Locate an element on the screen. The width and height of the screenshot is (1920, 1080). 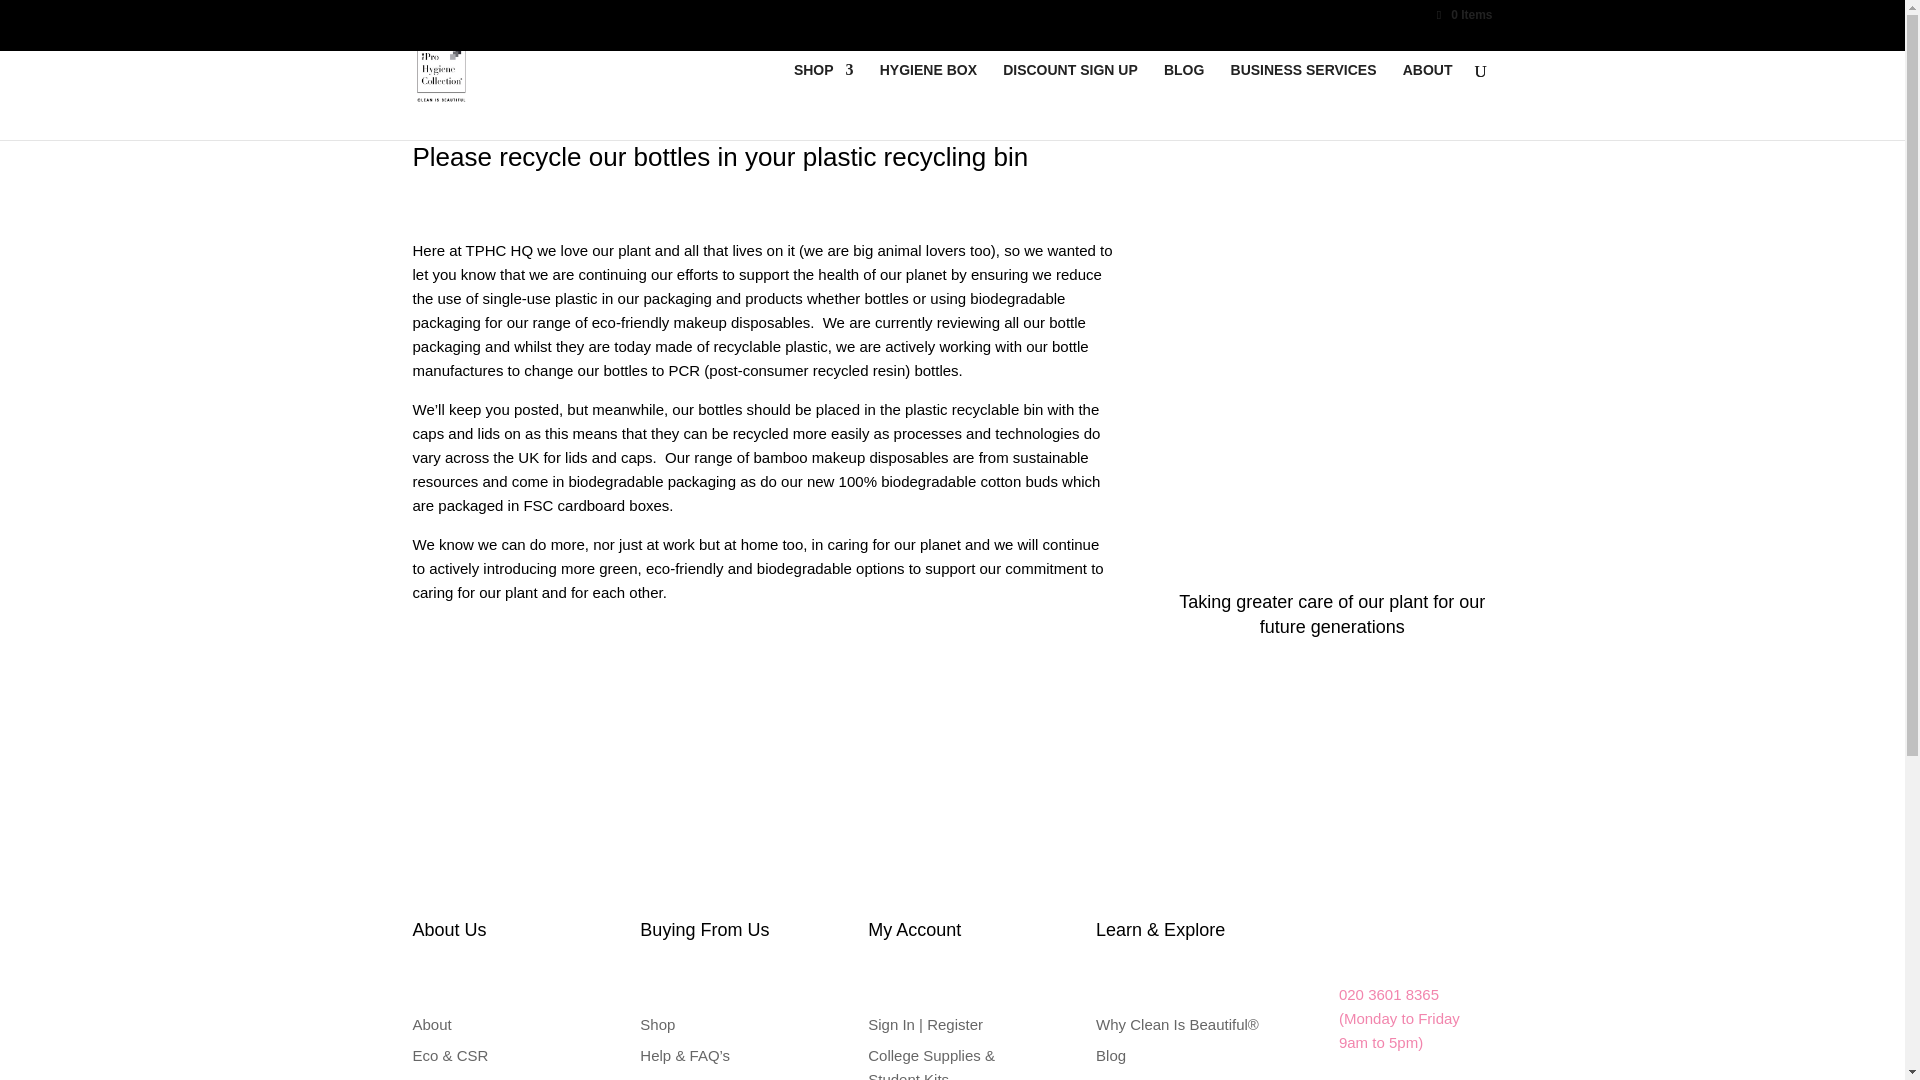
In The Press is located at coordinates (1138, 1079).